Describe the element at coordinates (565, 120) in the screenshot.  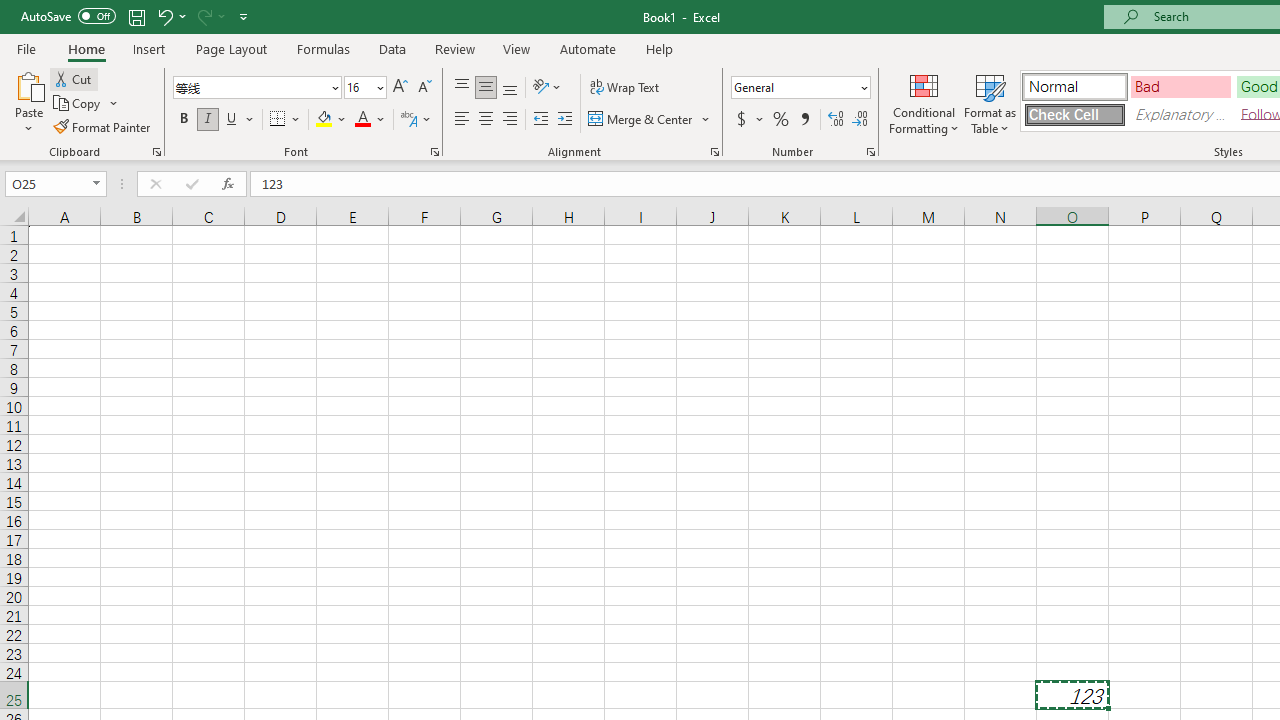
I see `Increase Indent` at that location.